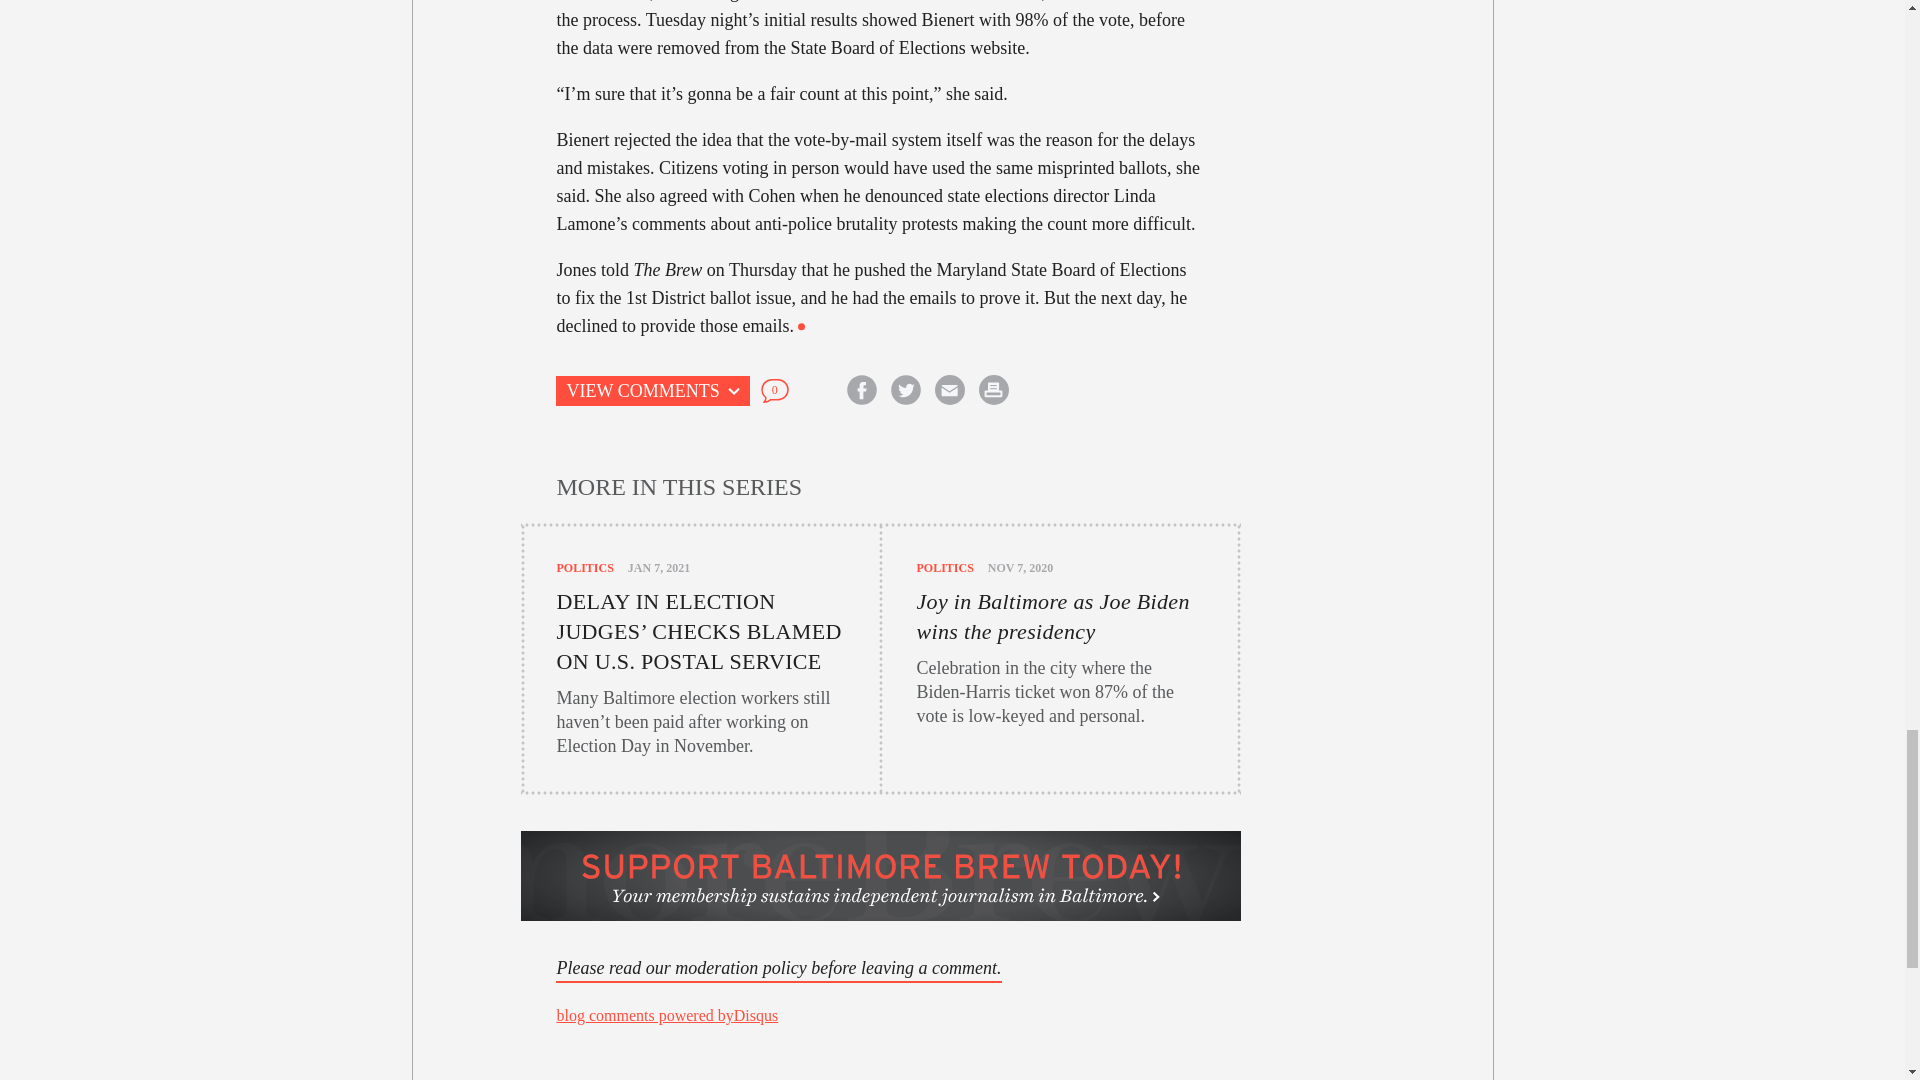 The image size is (1920, 1080). I want to click on blog comments powered byDisqus, so click(666, 1014).